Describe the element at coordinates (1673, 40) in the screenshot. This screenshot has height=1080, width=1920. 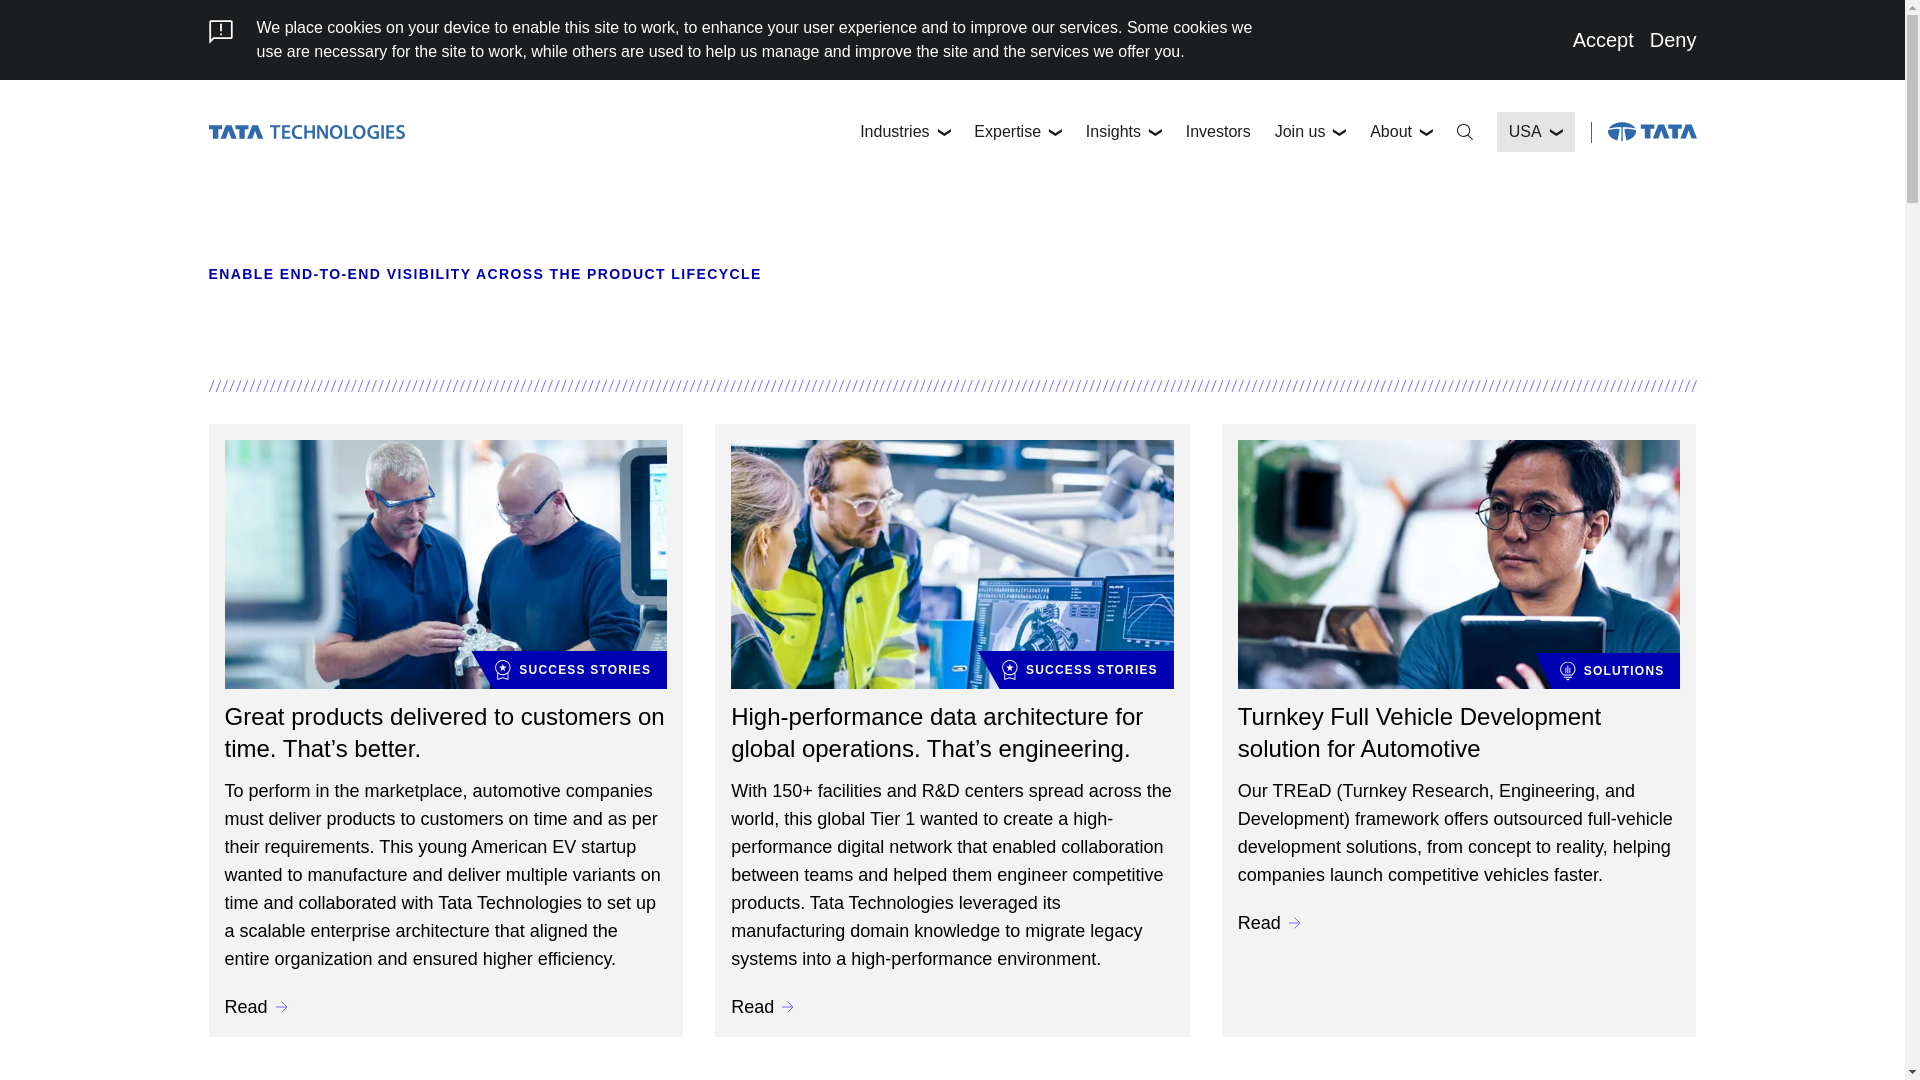
I see `Deny` at that location.